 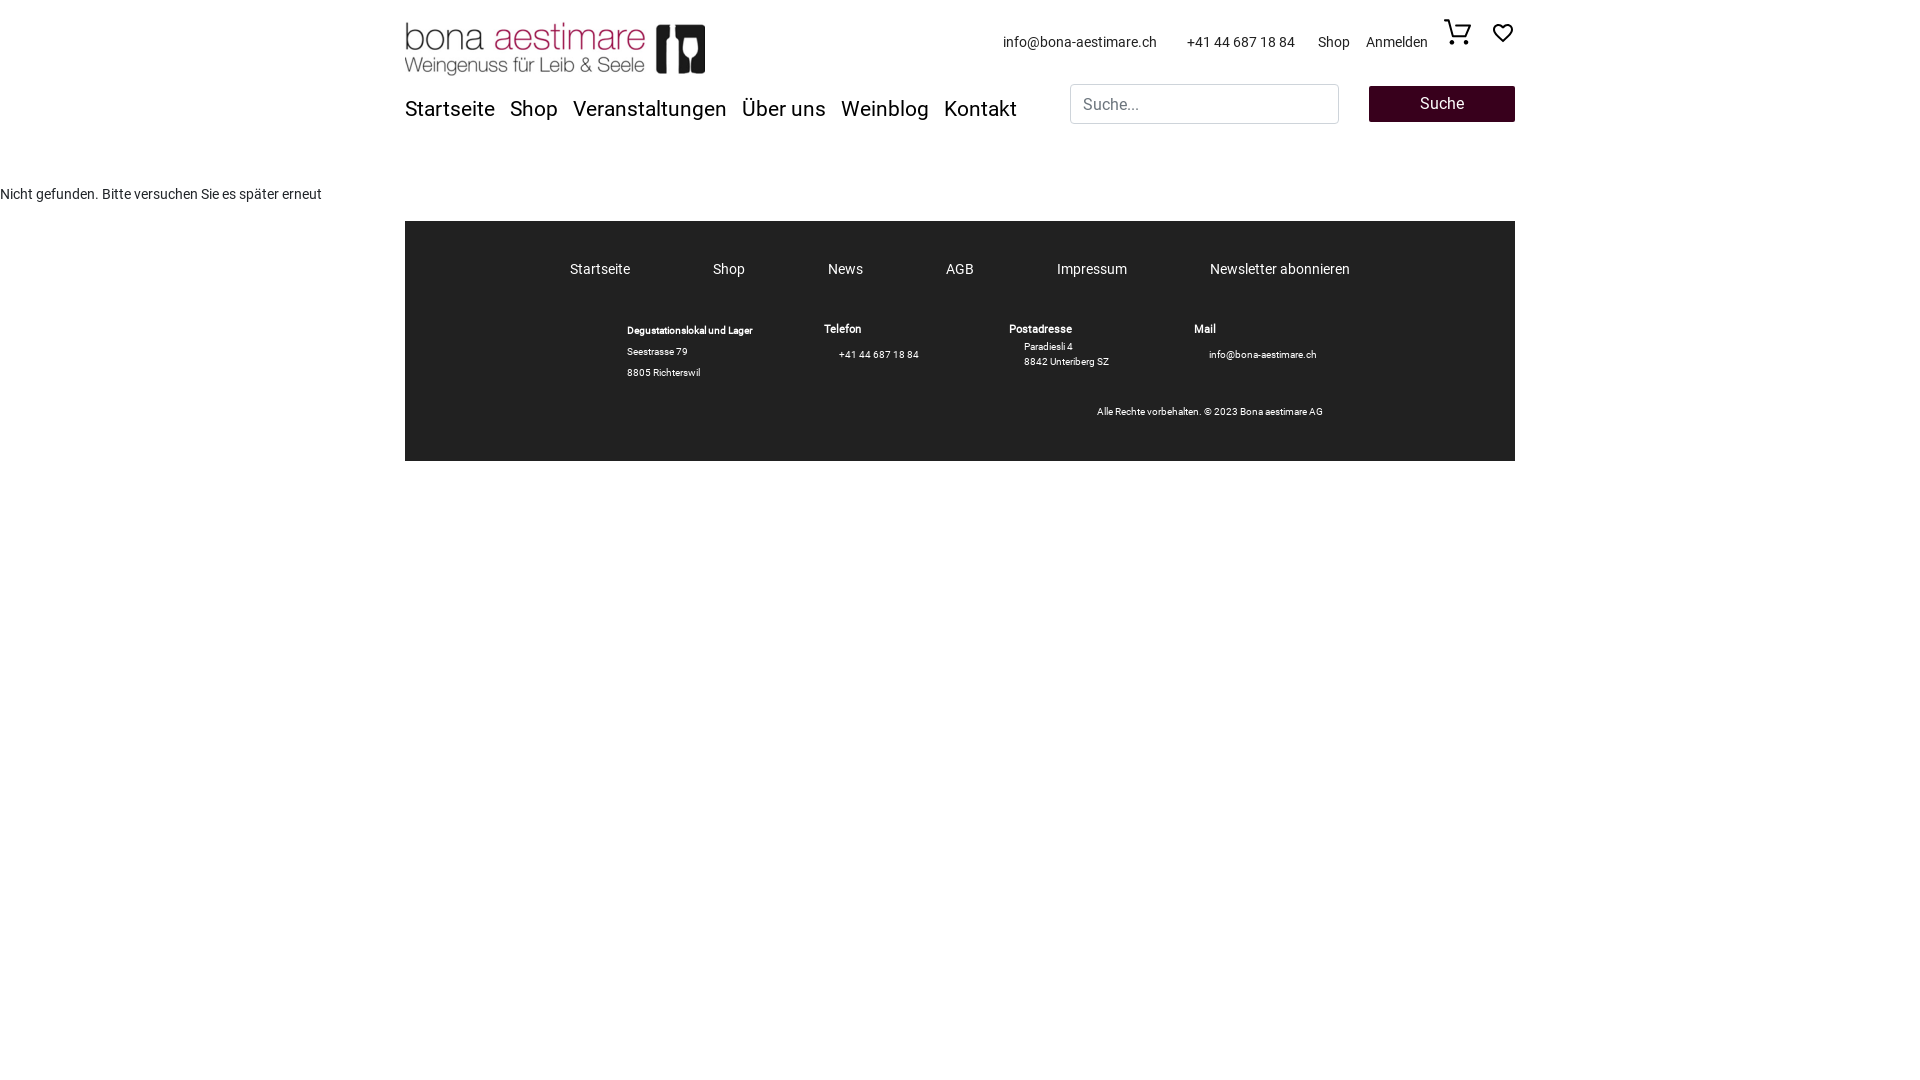 I want to click on Veranstaltungen, so click(x=658, y=109).